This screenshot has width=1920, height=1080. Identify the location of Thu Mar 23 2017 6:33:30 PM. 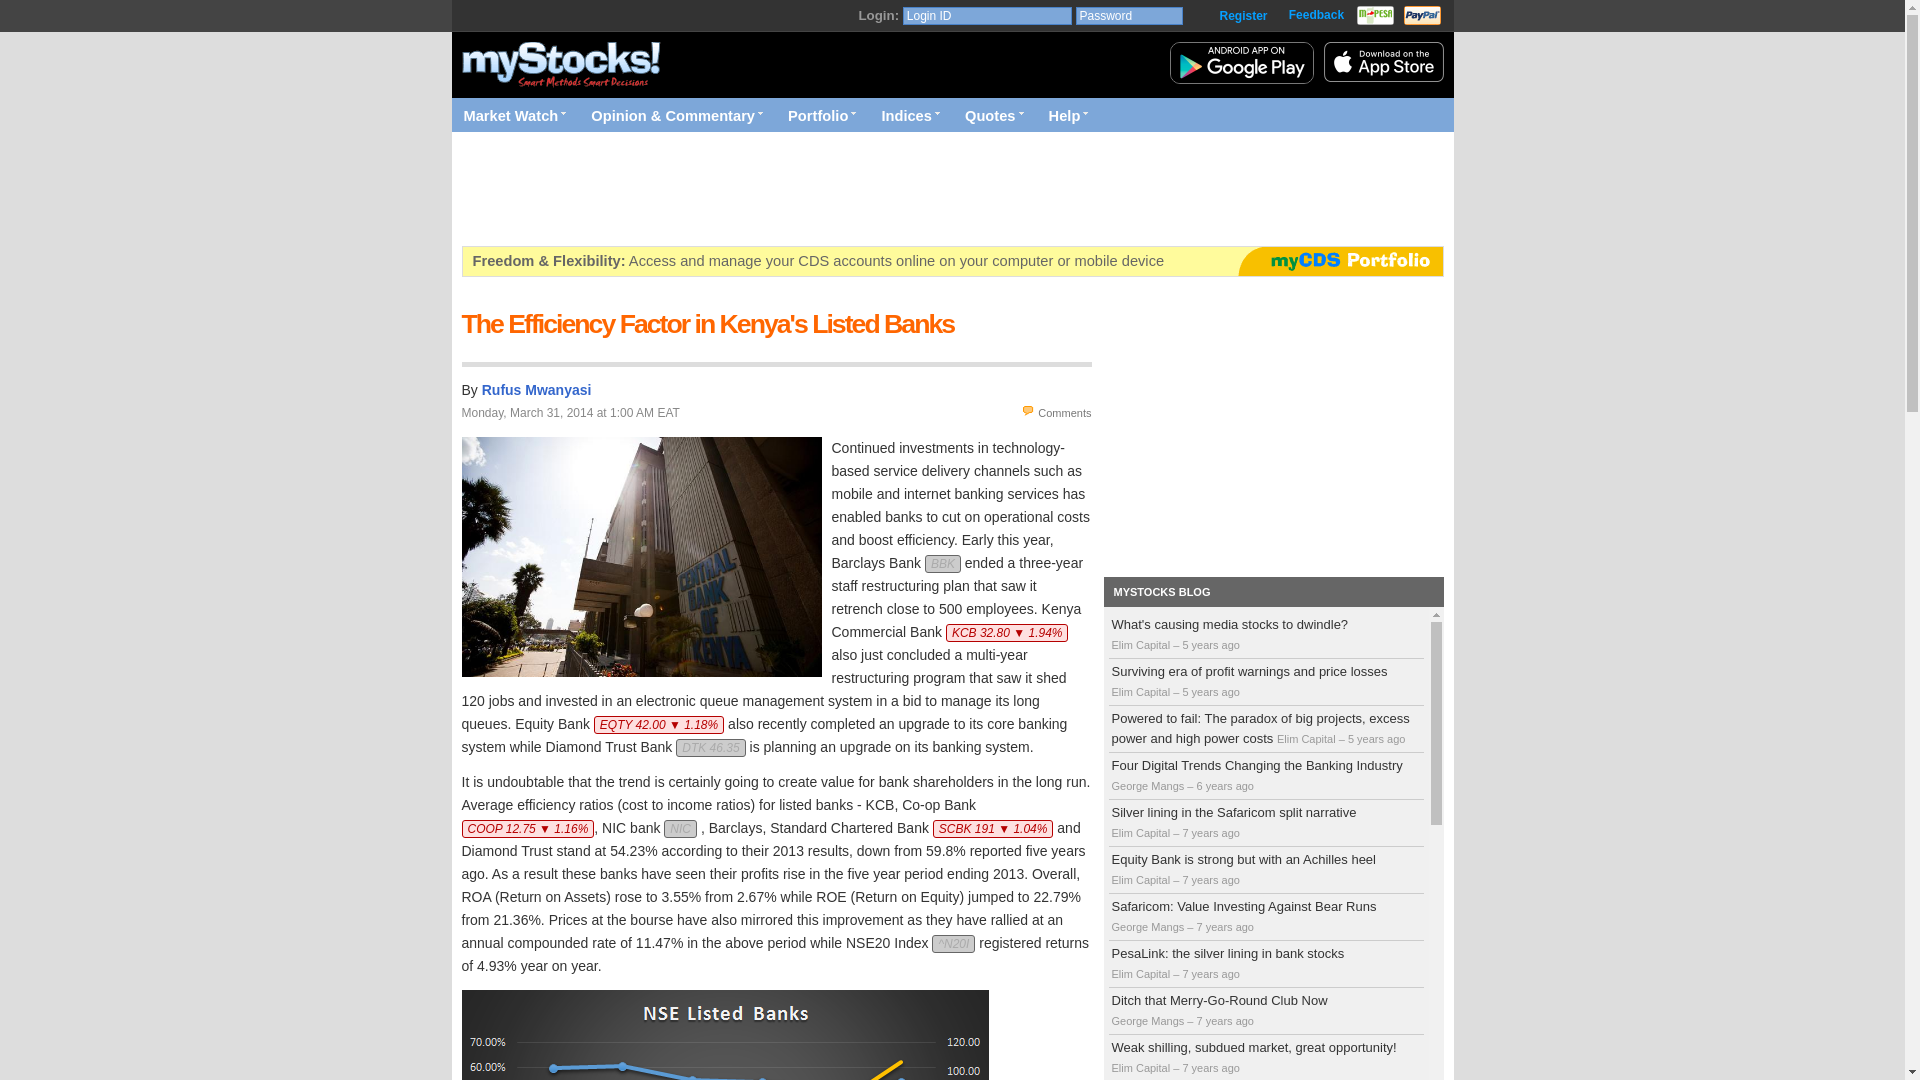
(1224, 927).